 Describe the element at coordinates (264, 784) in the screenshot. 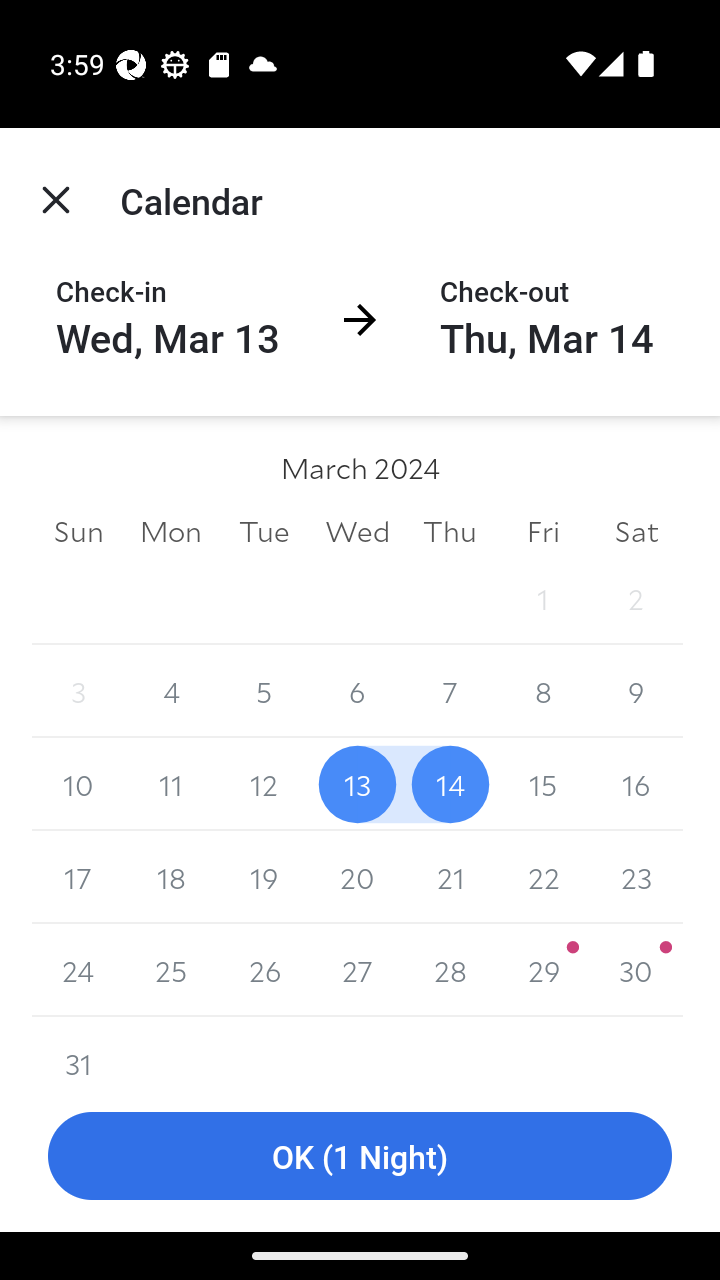

I see `12 12 March 2024` at that location.